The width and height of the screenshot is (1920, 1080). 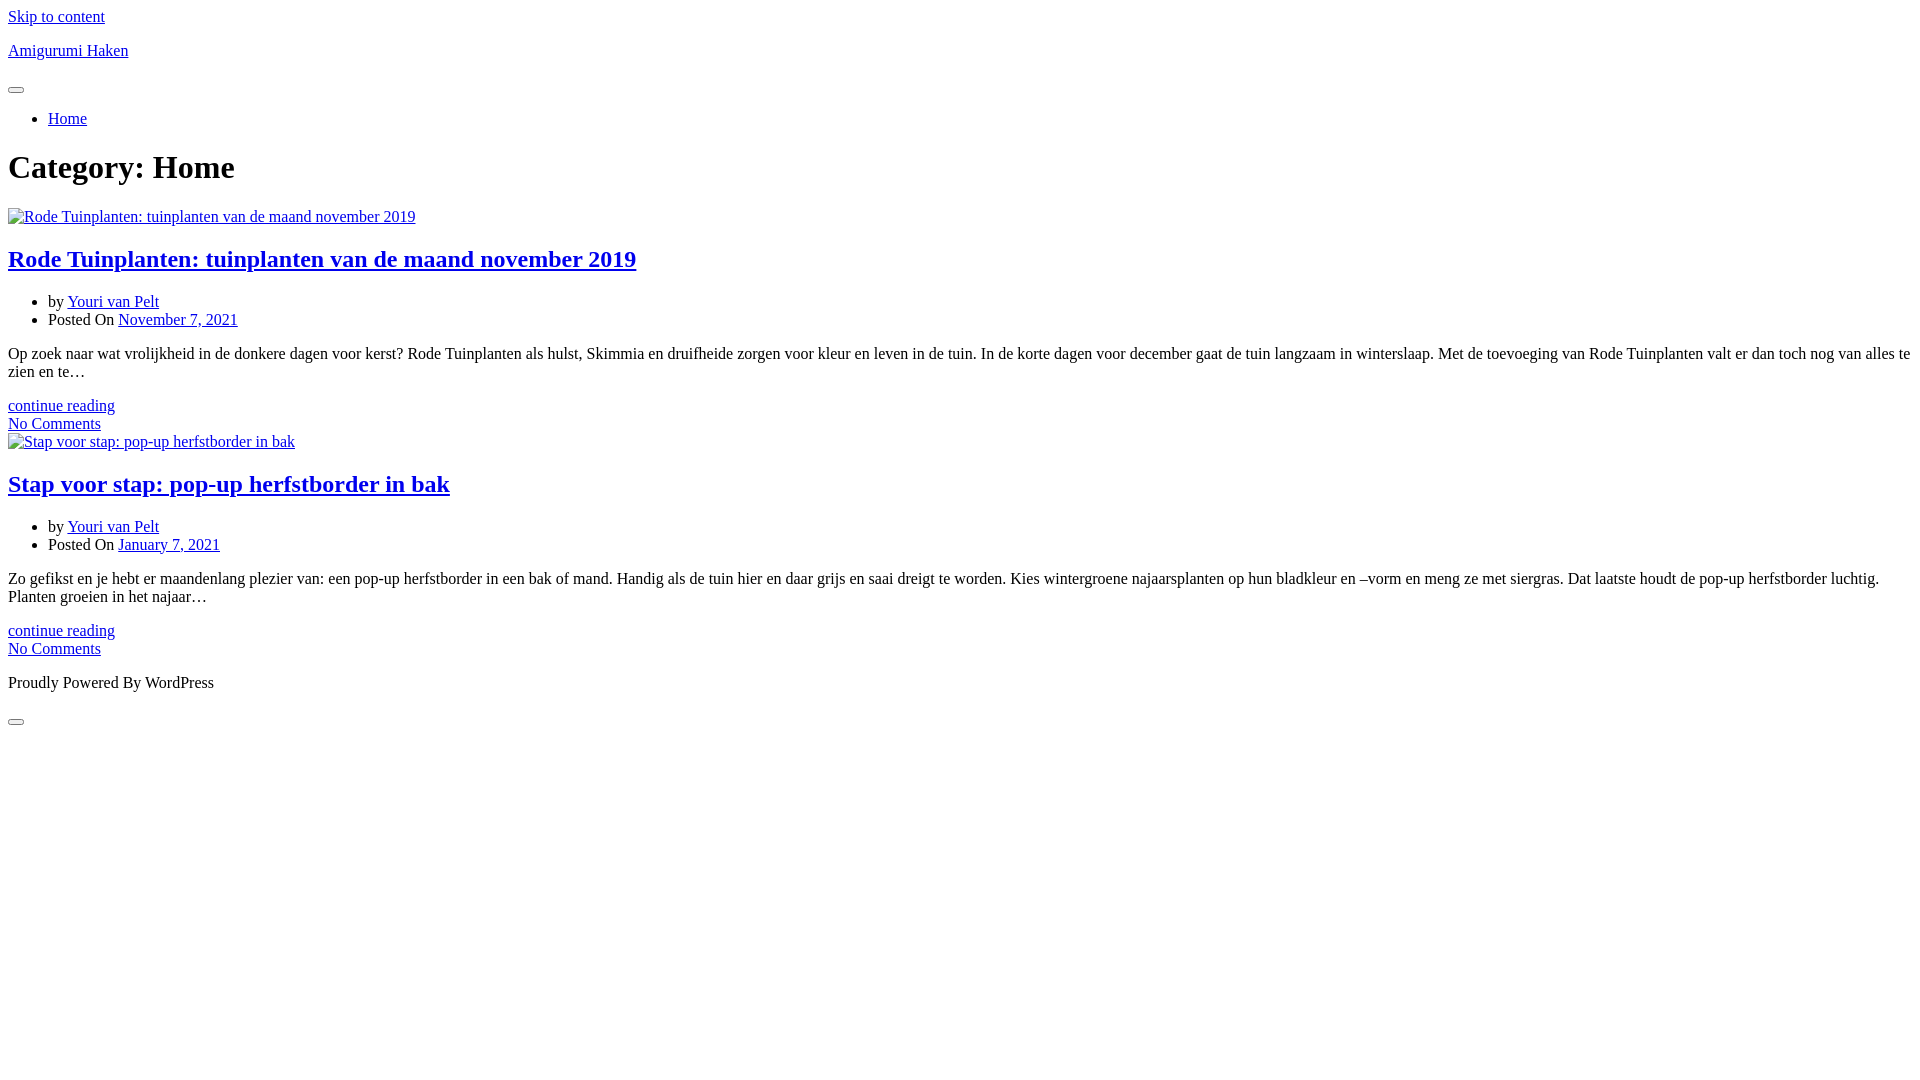 I want to click on Skip to content, so click(x=56, y=16).